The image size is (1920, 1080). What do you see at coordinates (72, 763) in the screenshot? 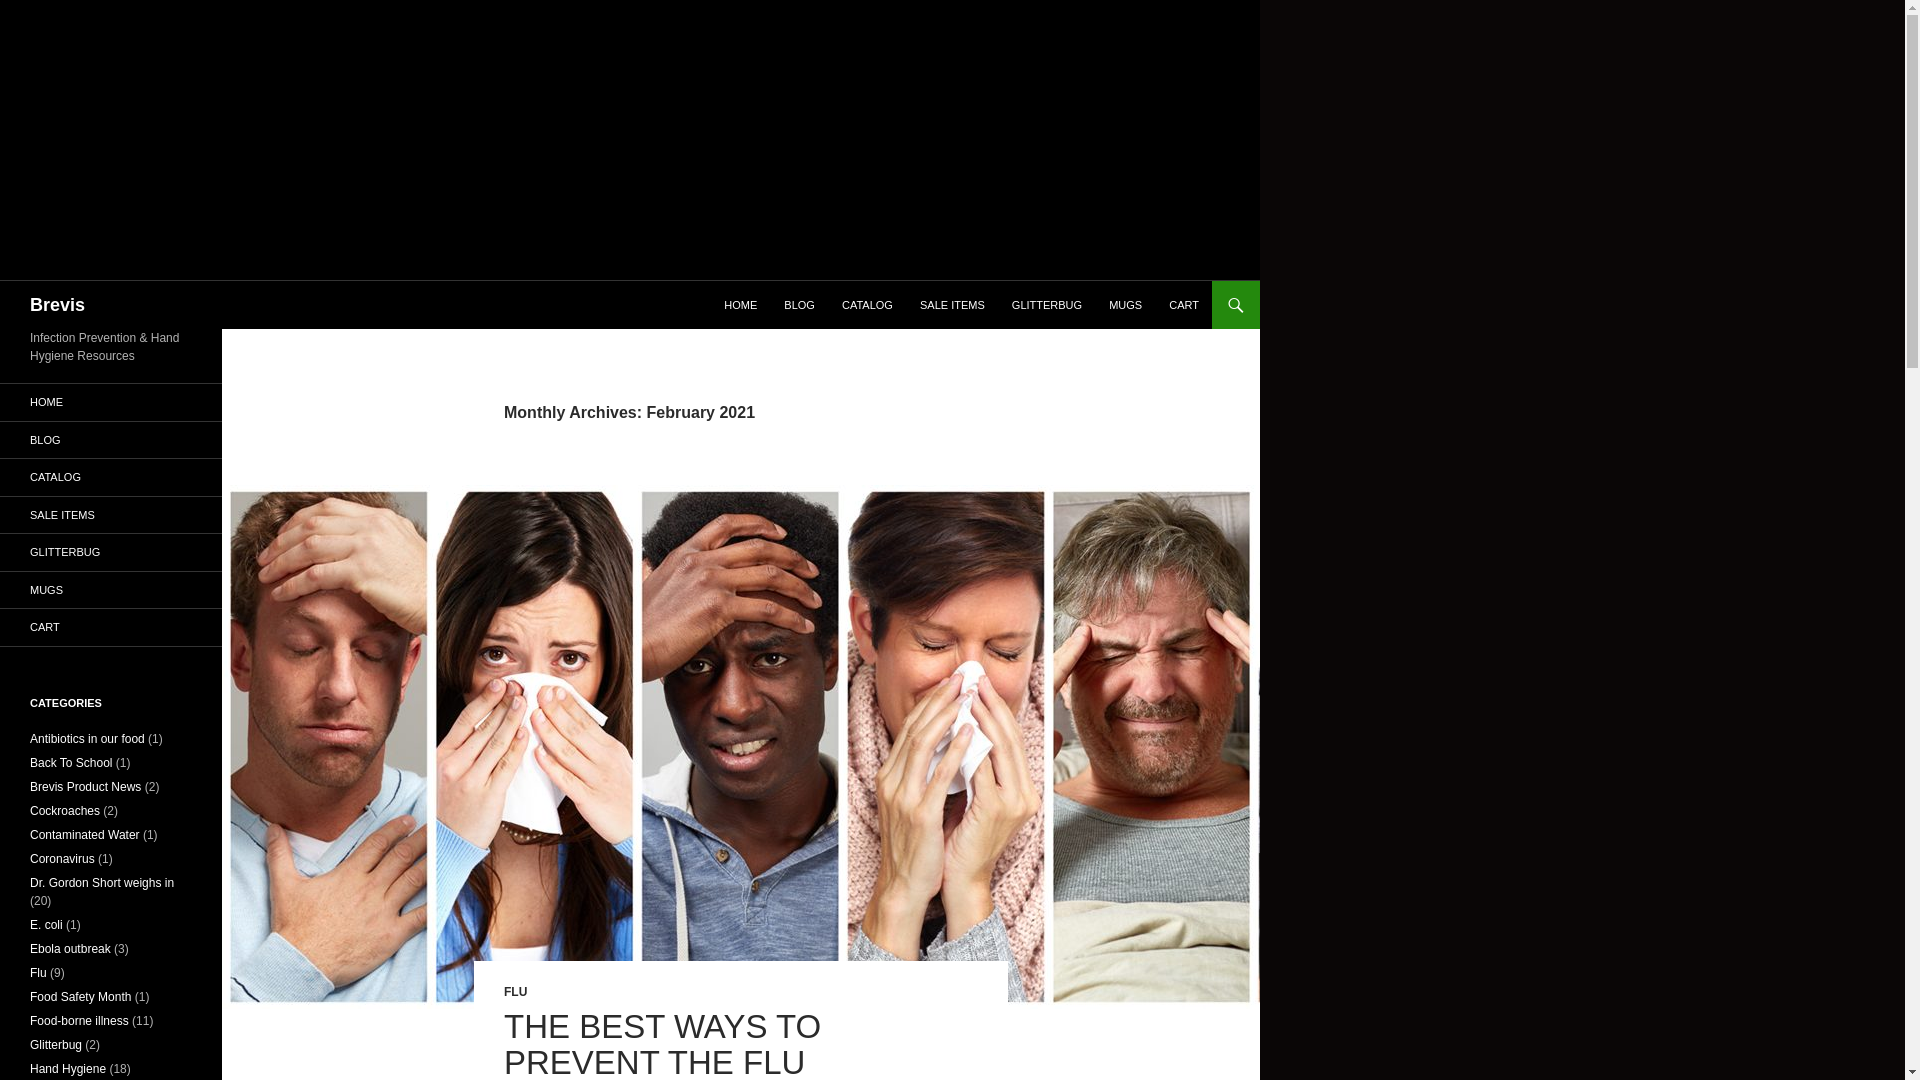
I see `Back To School` at bounding box center [72, 763].